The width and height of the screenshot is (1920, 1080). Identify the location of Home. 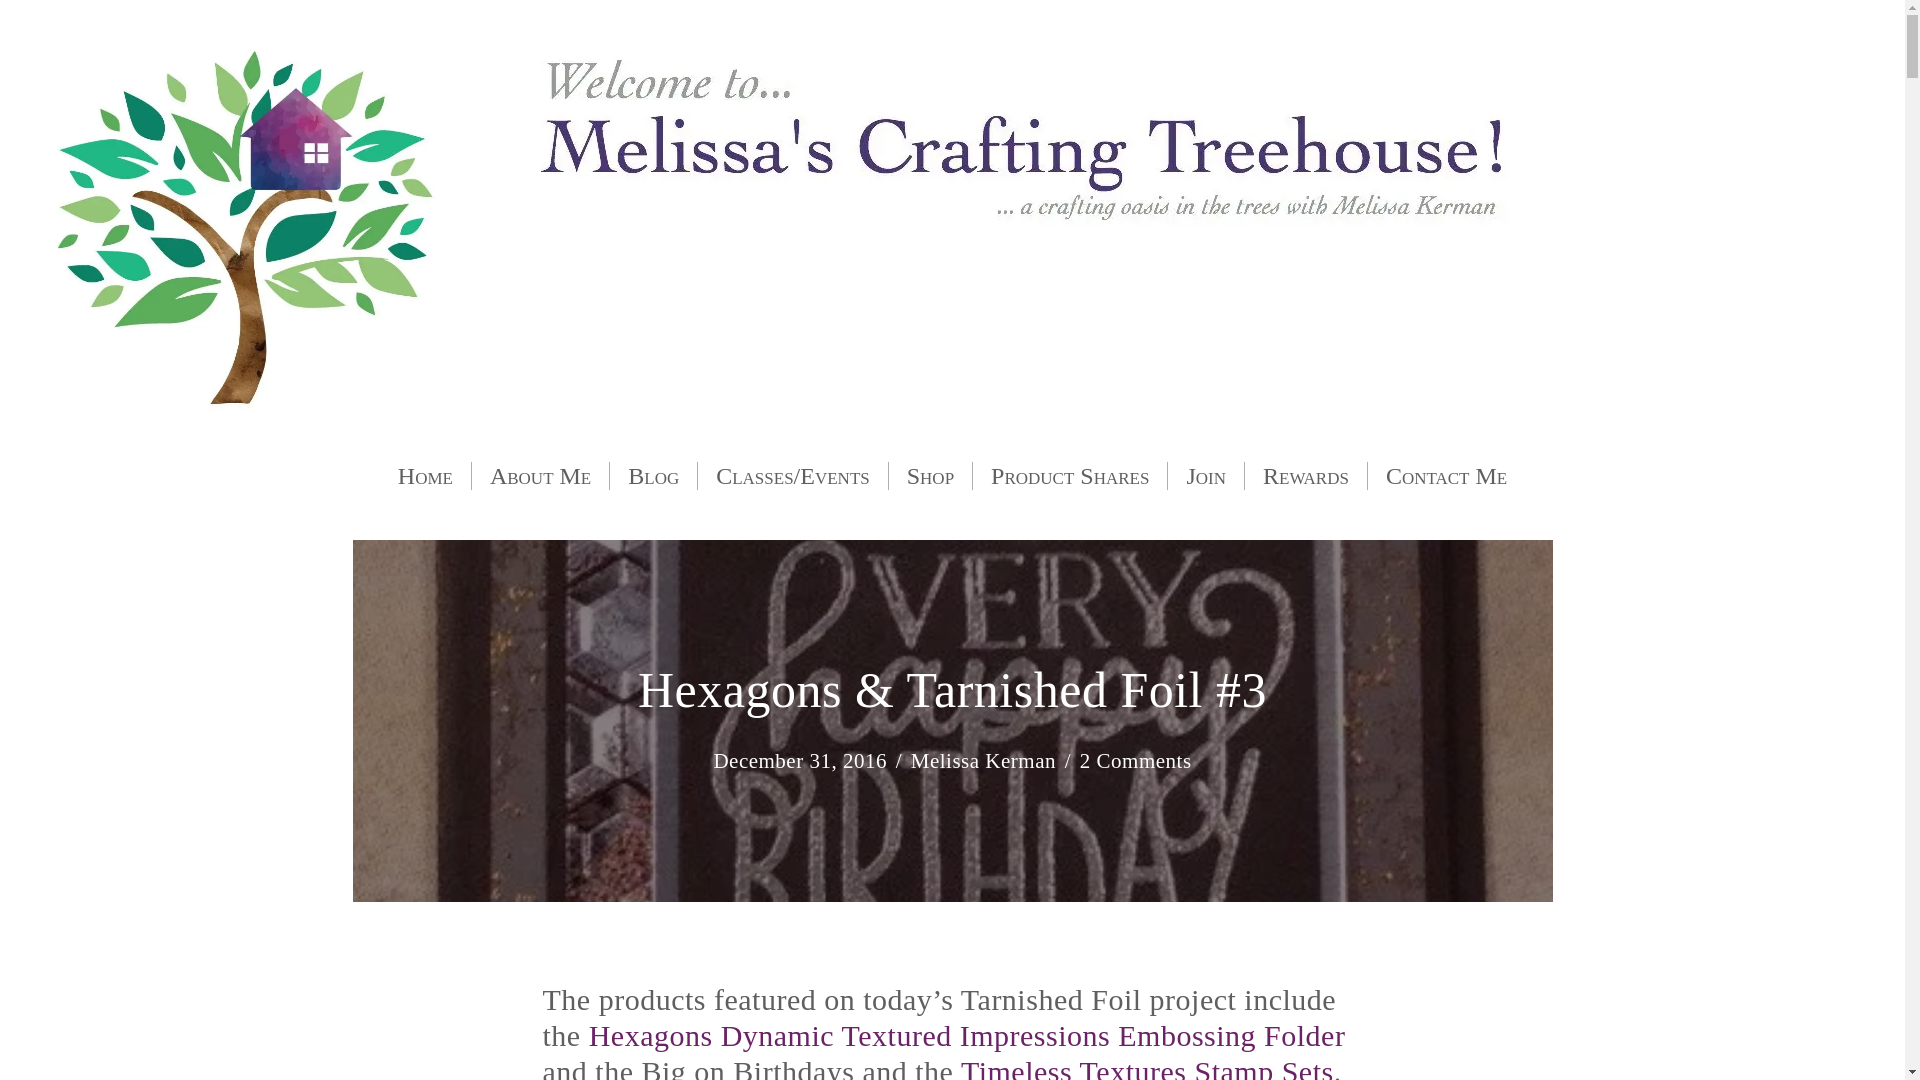
(425, 476).